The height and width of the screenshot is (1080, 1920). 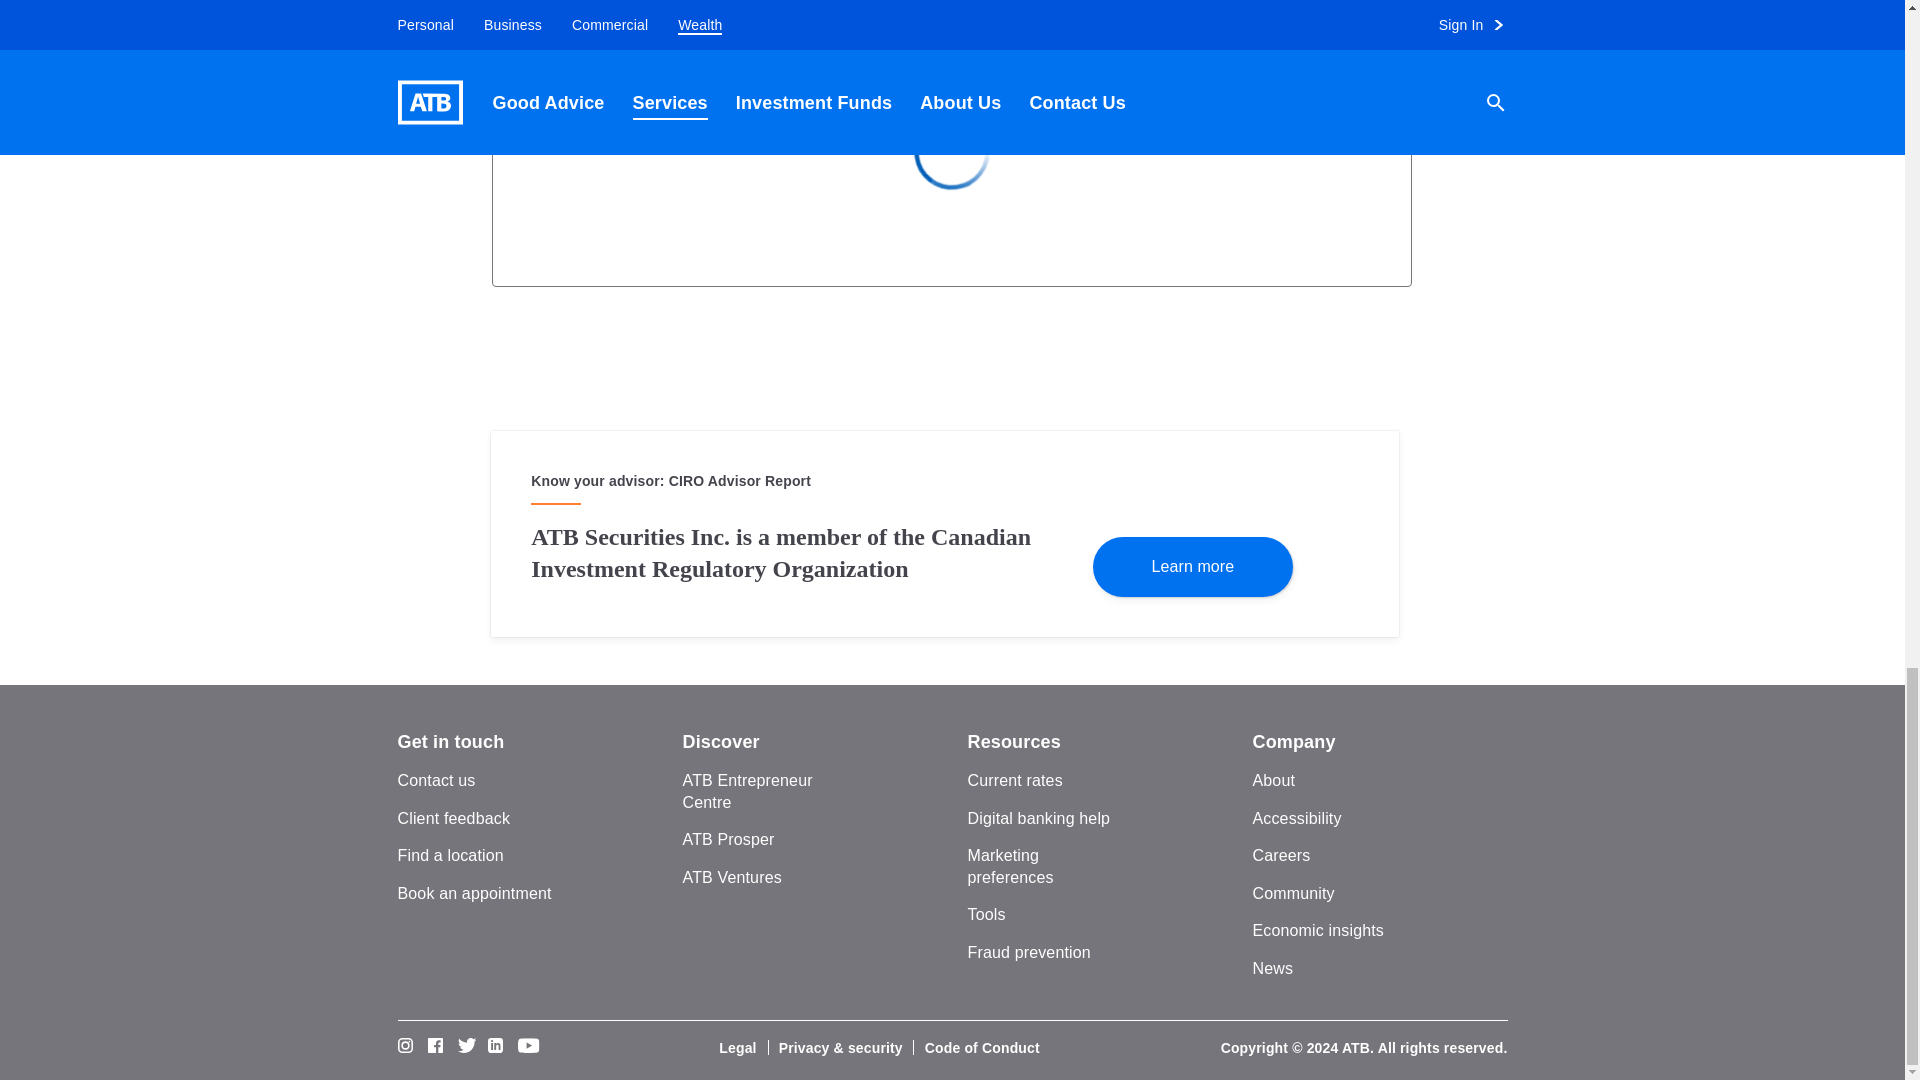 What do you see at coordinates (986, 914) in the screenshot?
I see `Tools` at bounding box center [986, 914].